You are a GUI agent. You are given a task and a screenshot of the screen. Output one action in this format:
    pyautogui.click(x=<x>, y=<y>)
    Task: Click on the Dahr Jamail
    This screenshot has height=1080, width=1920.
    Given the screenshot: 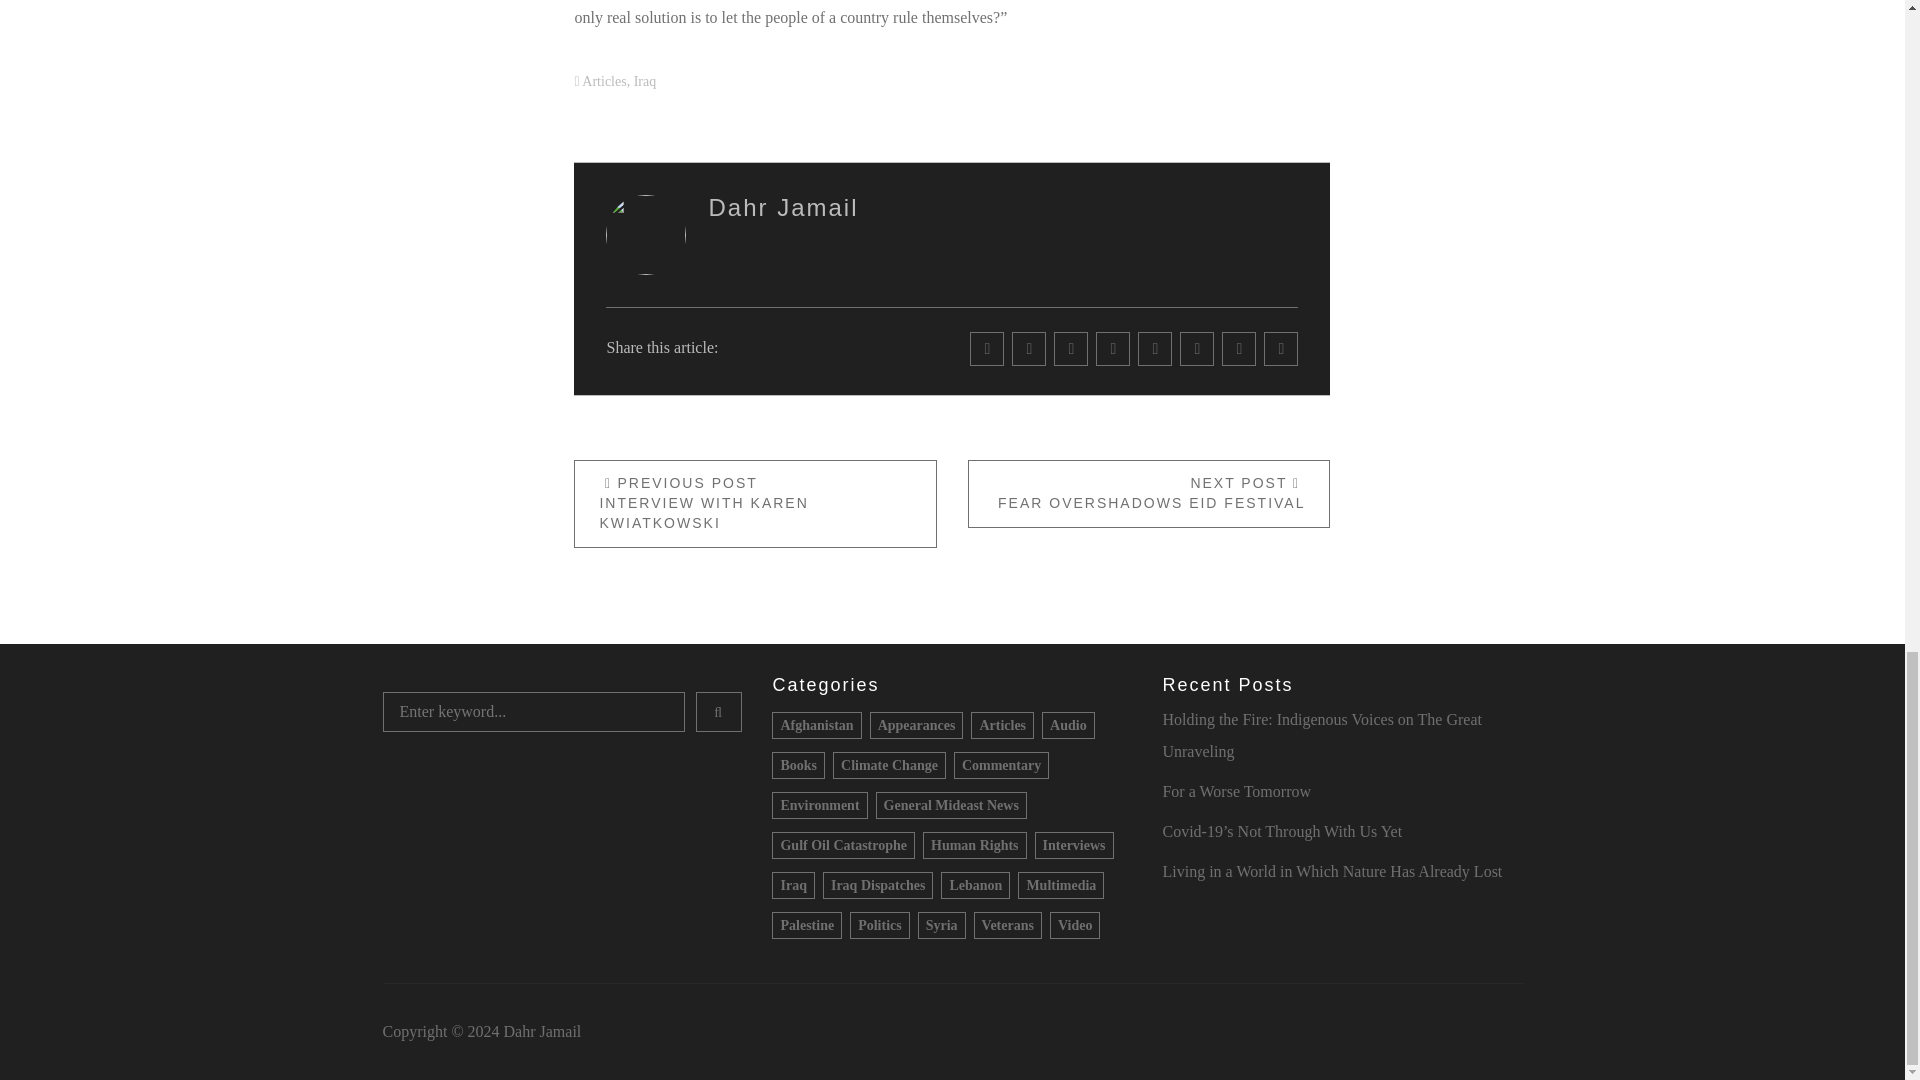 What is the action you would take?
    pyautogui.click(x=783, y=208)
    